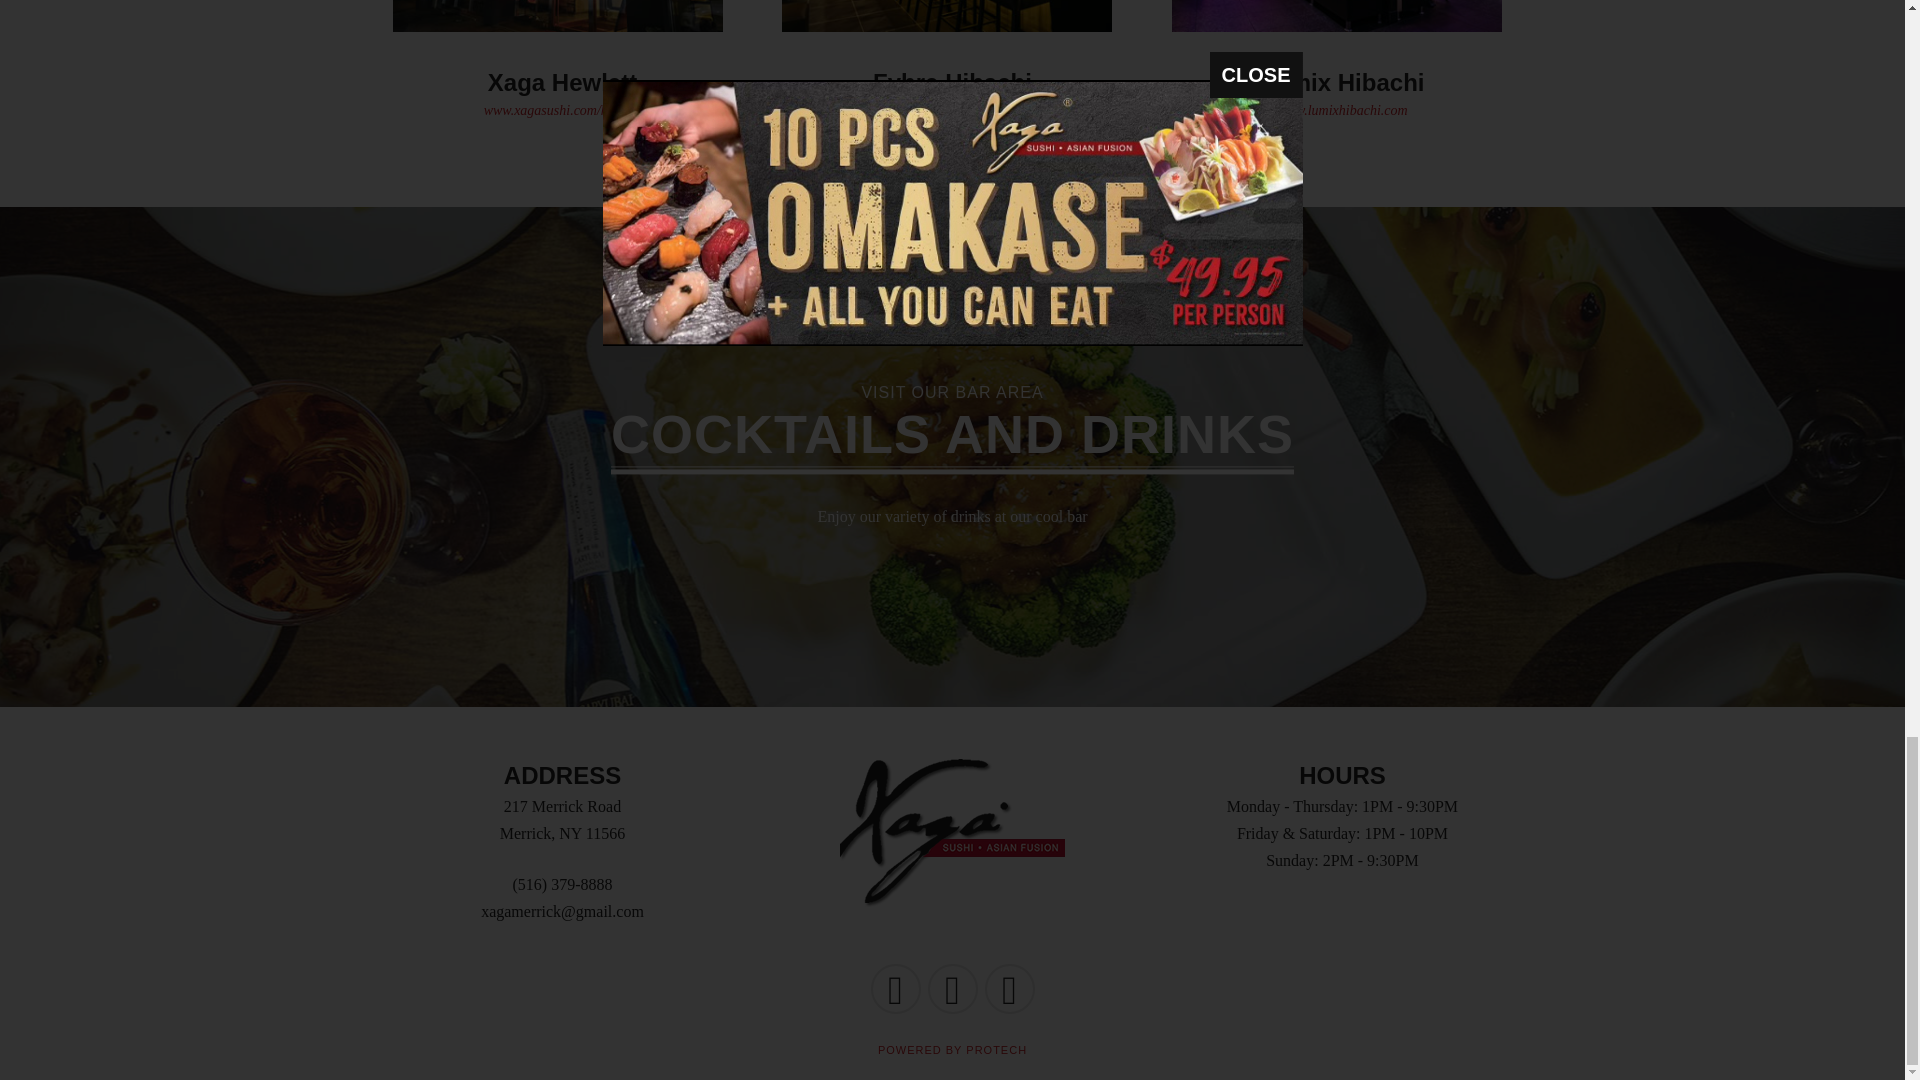 Image resolution: width=1920 pixels, height=1080 pixels. What do you see at coordinates (952, 94) in the screenshot?
I see `POWERED BY PROTECH` at bounding box center [952, 94].